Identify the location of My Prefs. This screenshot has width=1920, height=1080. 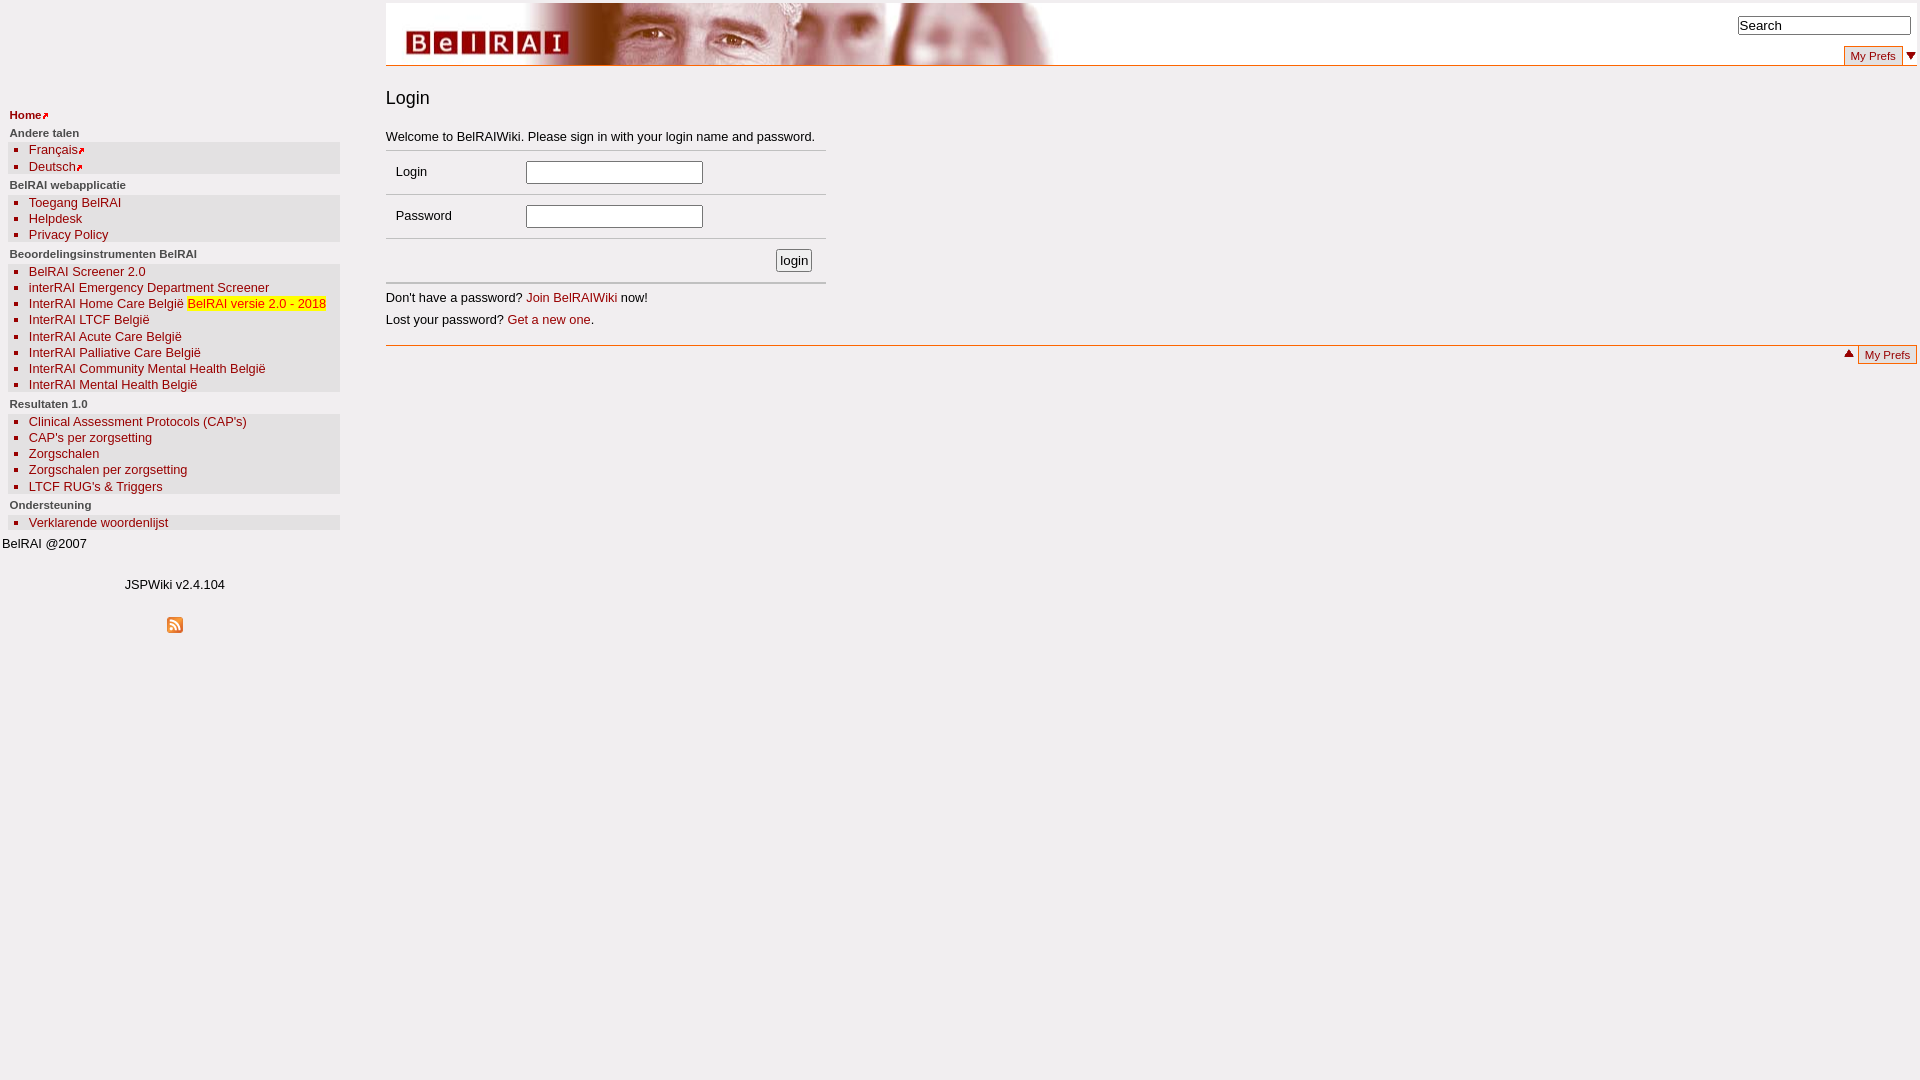
(1874, 56).